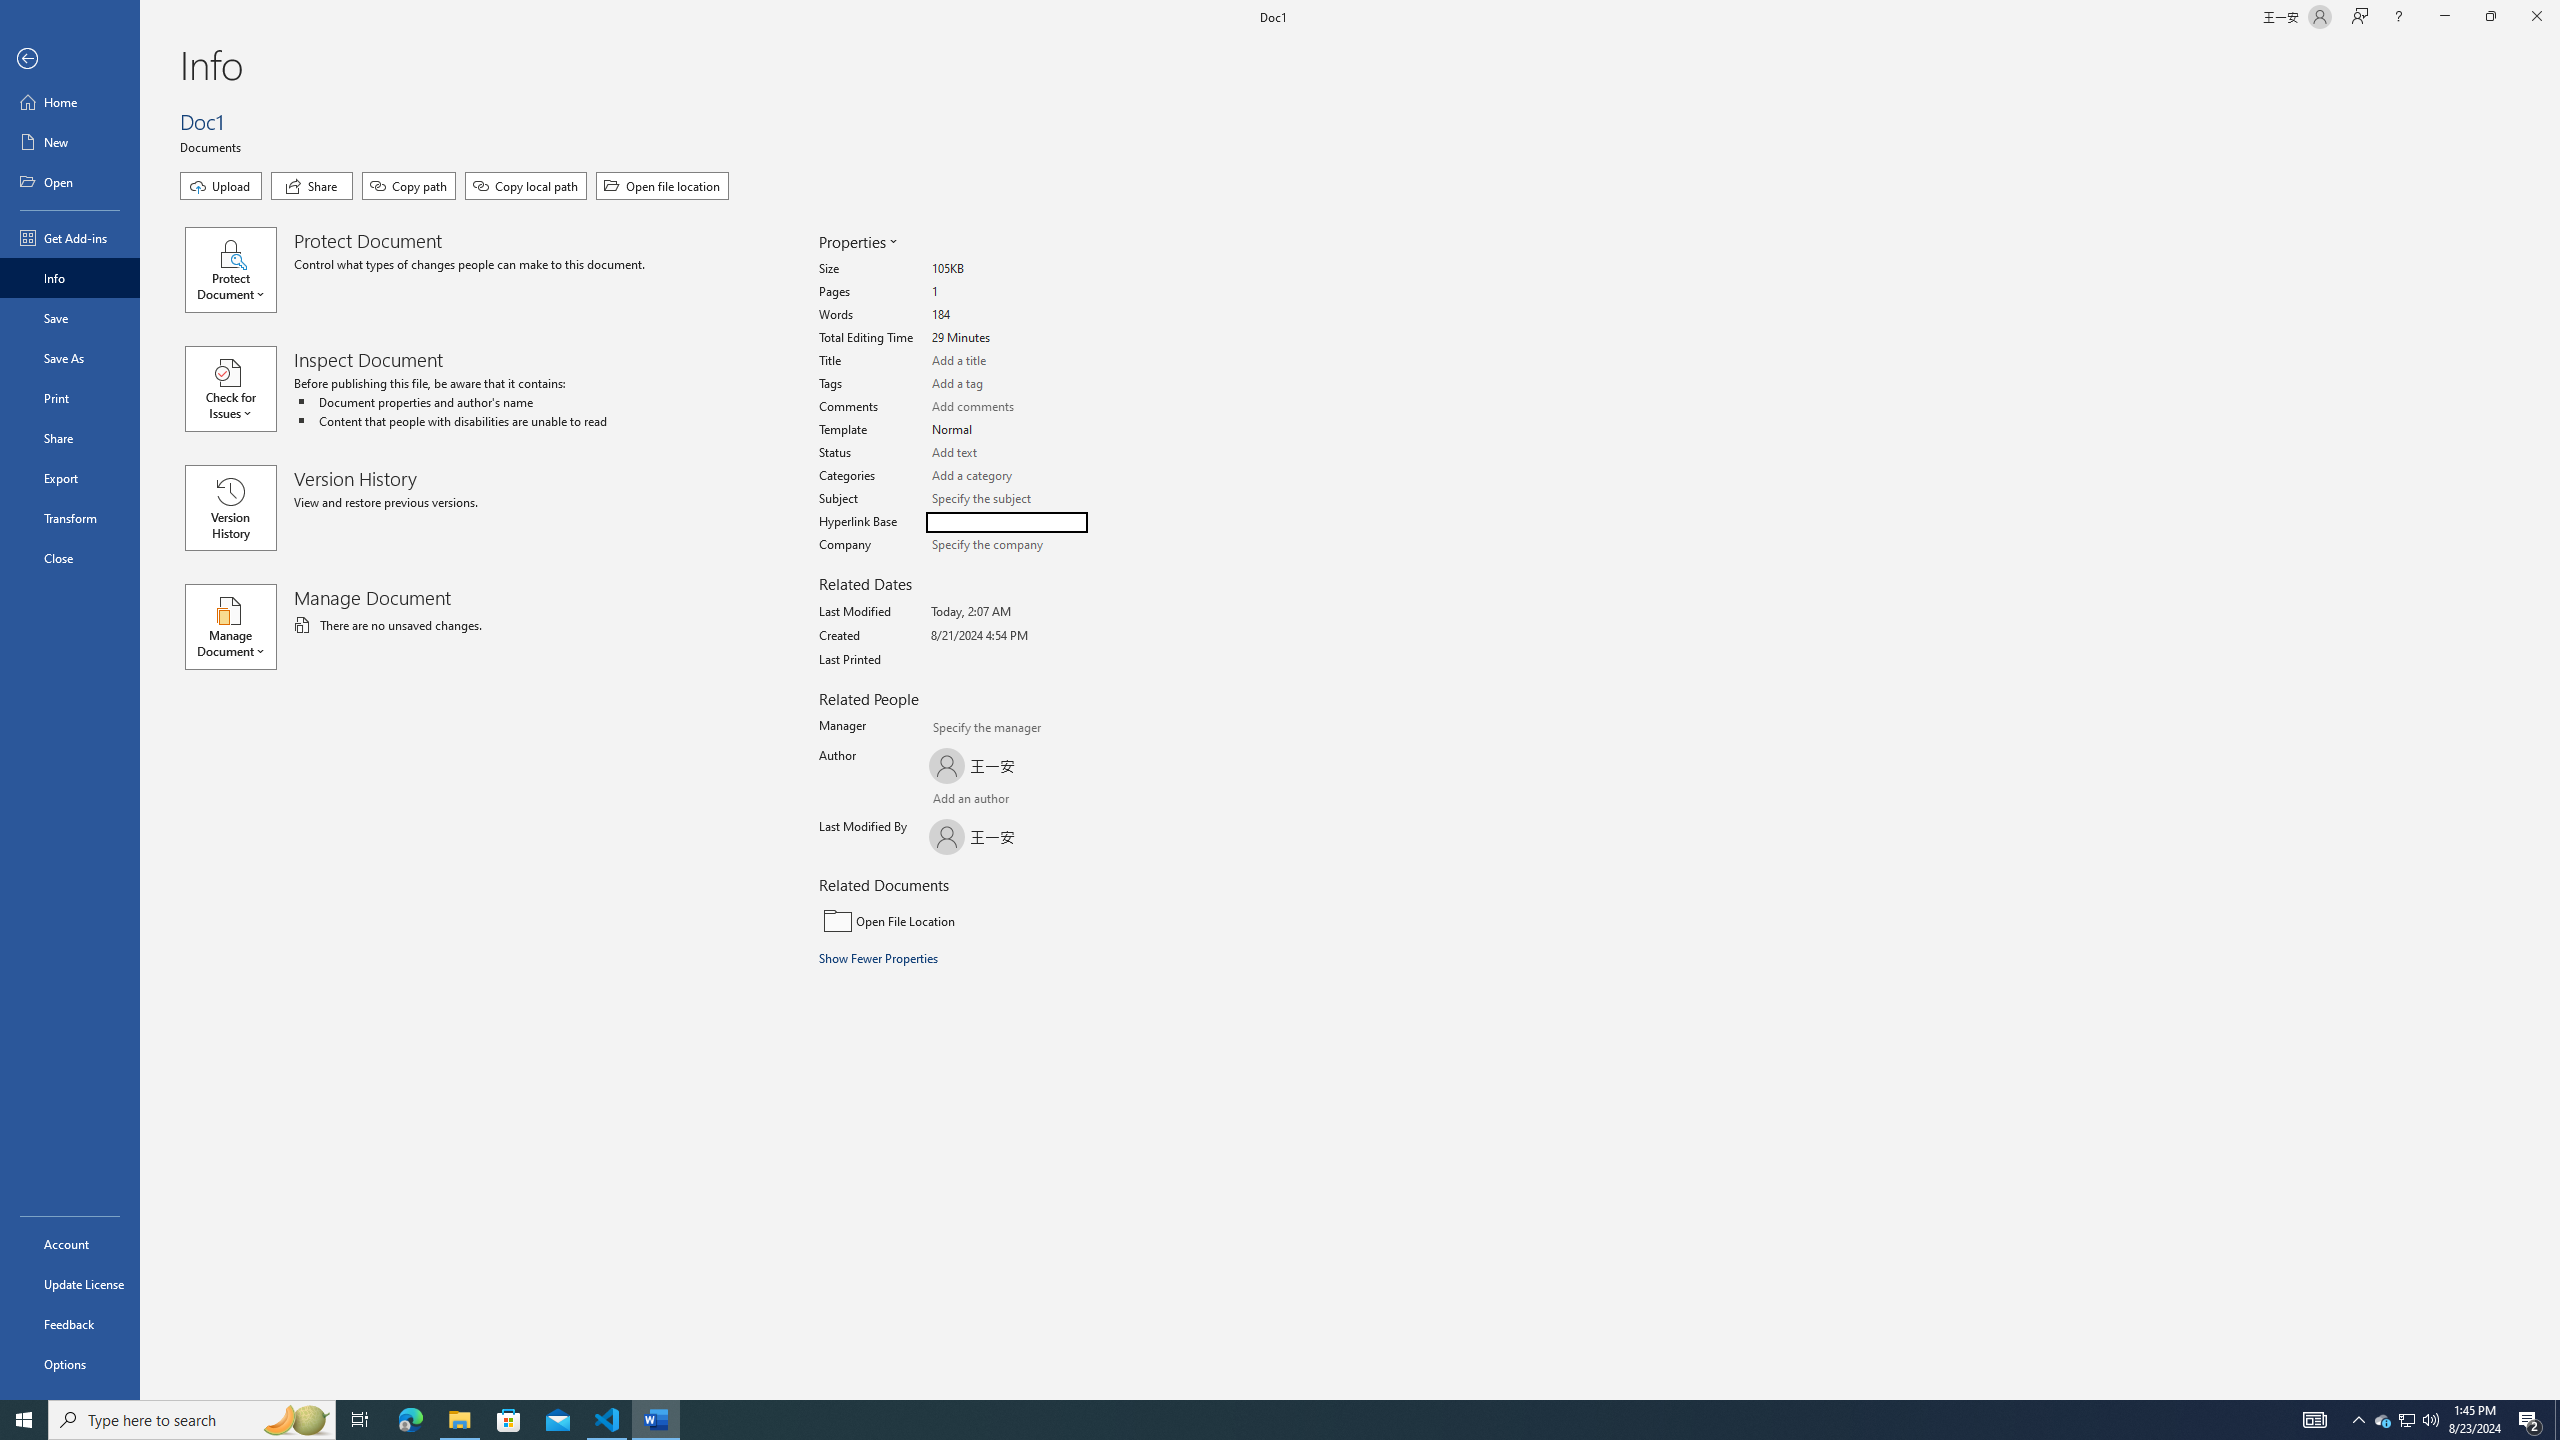 The width and height of the screenshot is (2560, 1440). Describe the element at coordinates (1007, 453) in the screenshot. I see `Status` at that location.